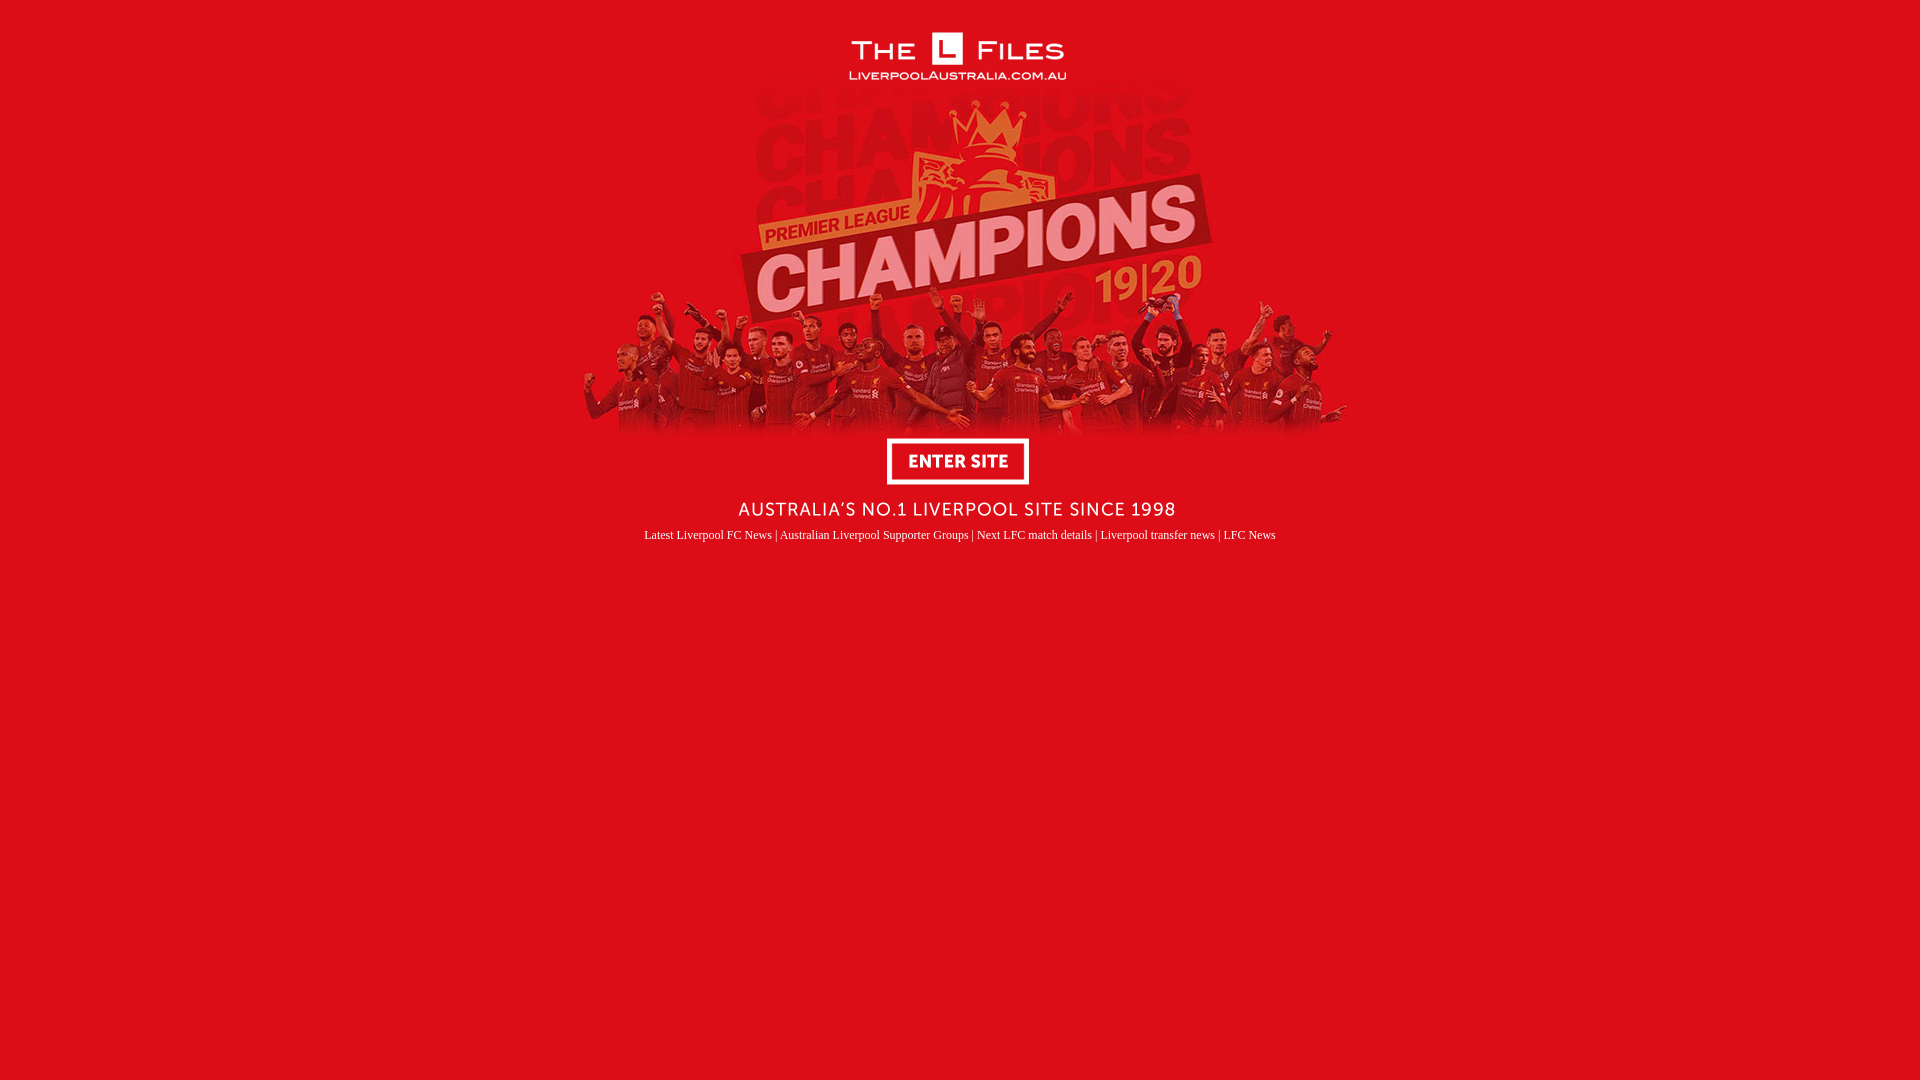 This screenshot has height=1080, width=1920. Describe the element at coordinates (708, 535) in the screenshot. I see `Latest Liverpool FC News` at that location.